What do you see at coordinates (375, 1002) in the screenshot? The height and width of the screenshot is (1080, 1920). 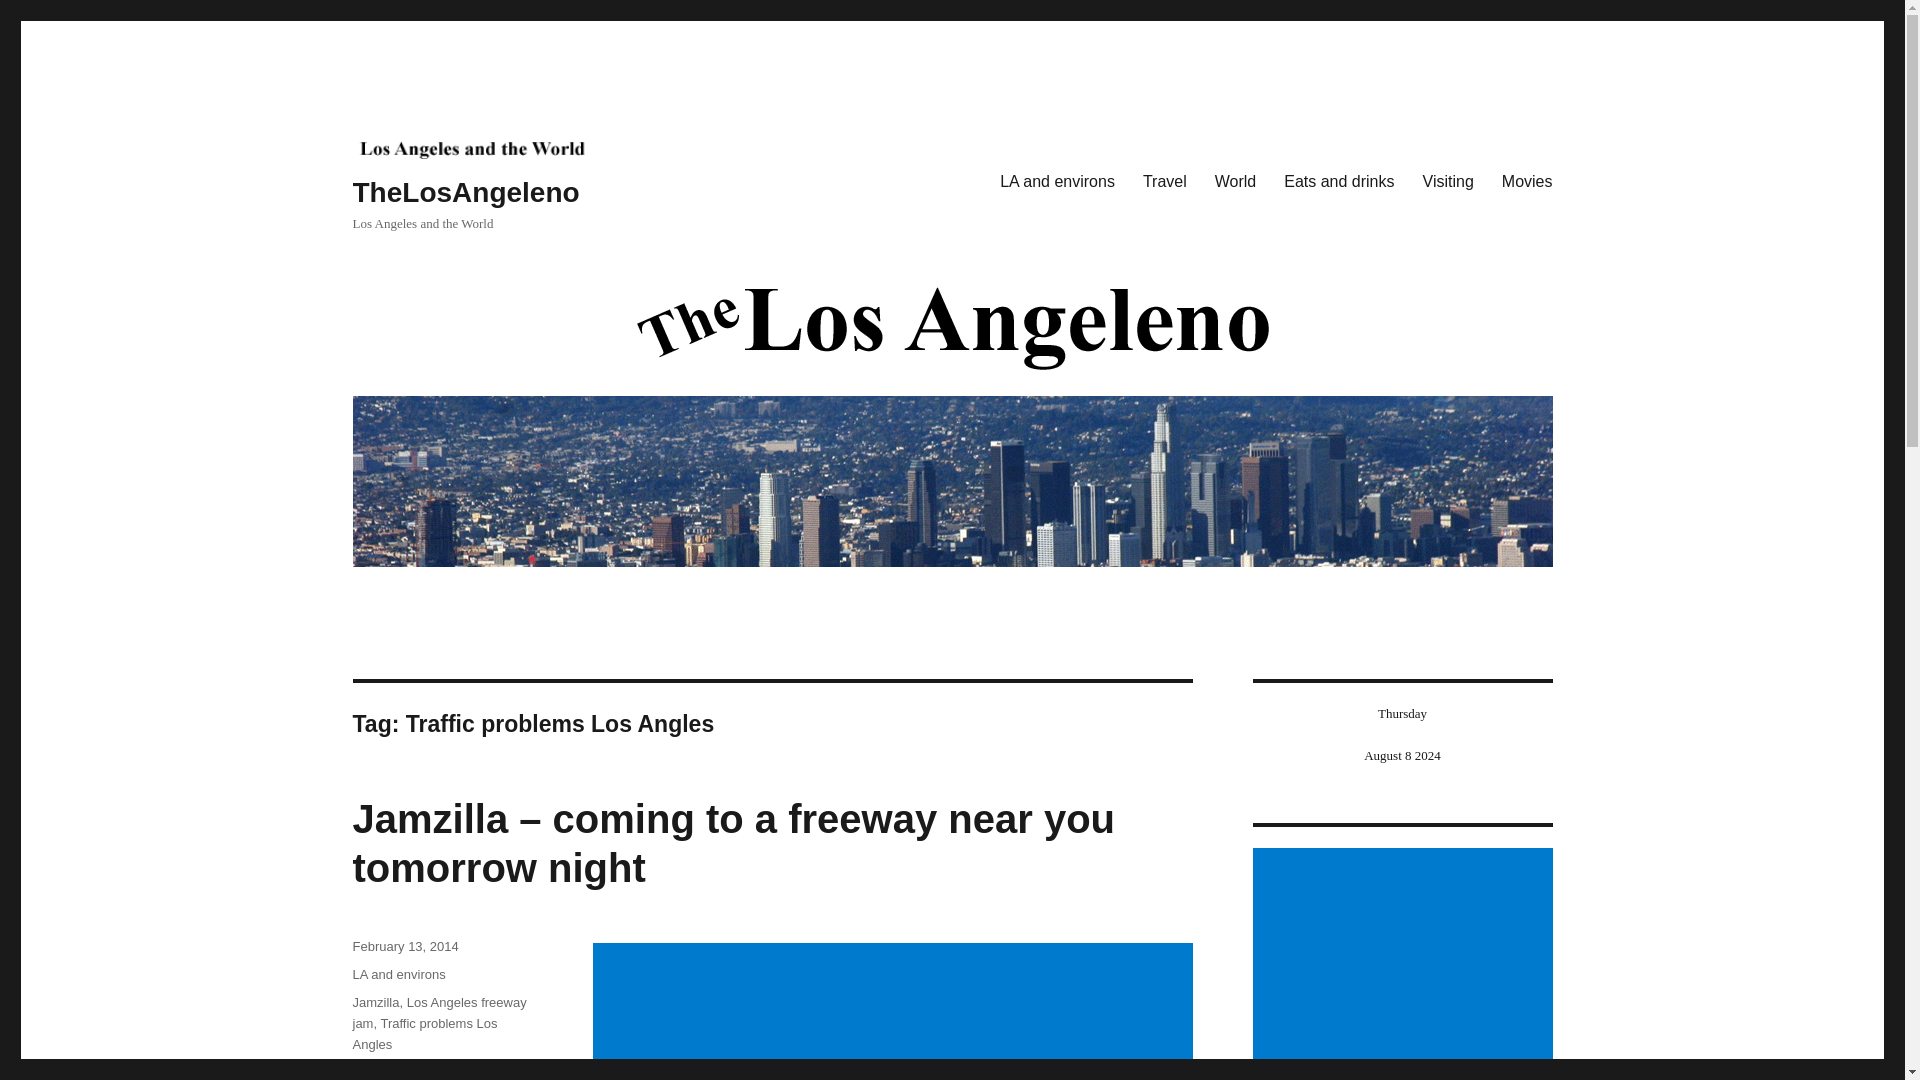 I see `Jamzilla` at bounding box center [375, 1002].